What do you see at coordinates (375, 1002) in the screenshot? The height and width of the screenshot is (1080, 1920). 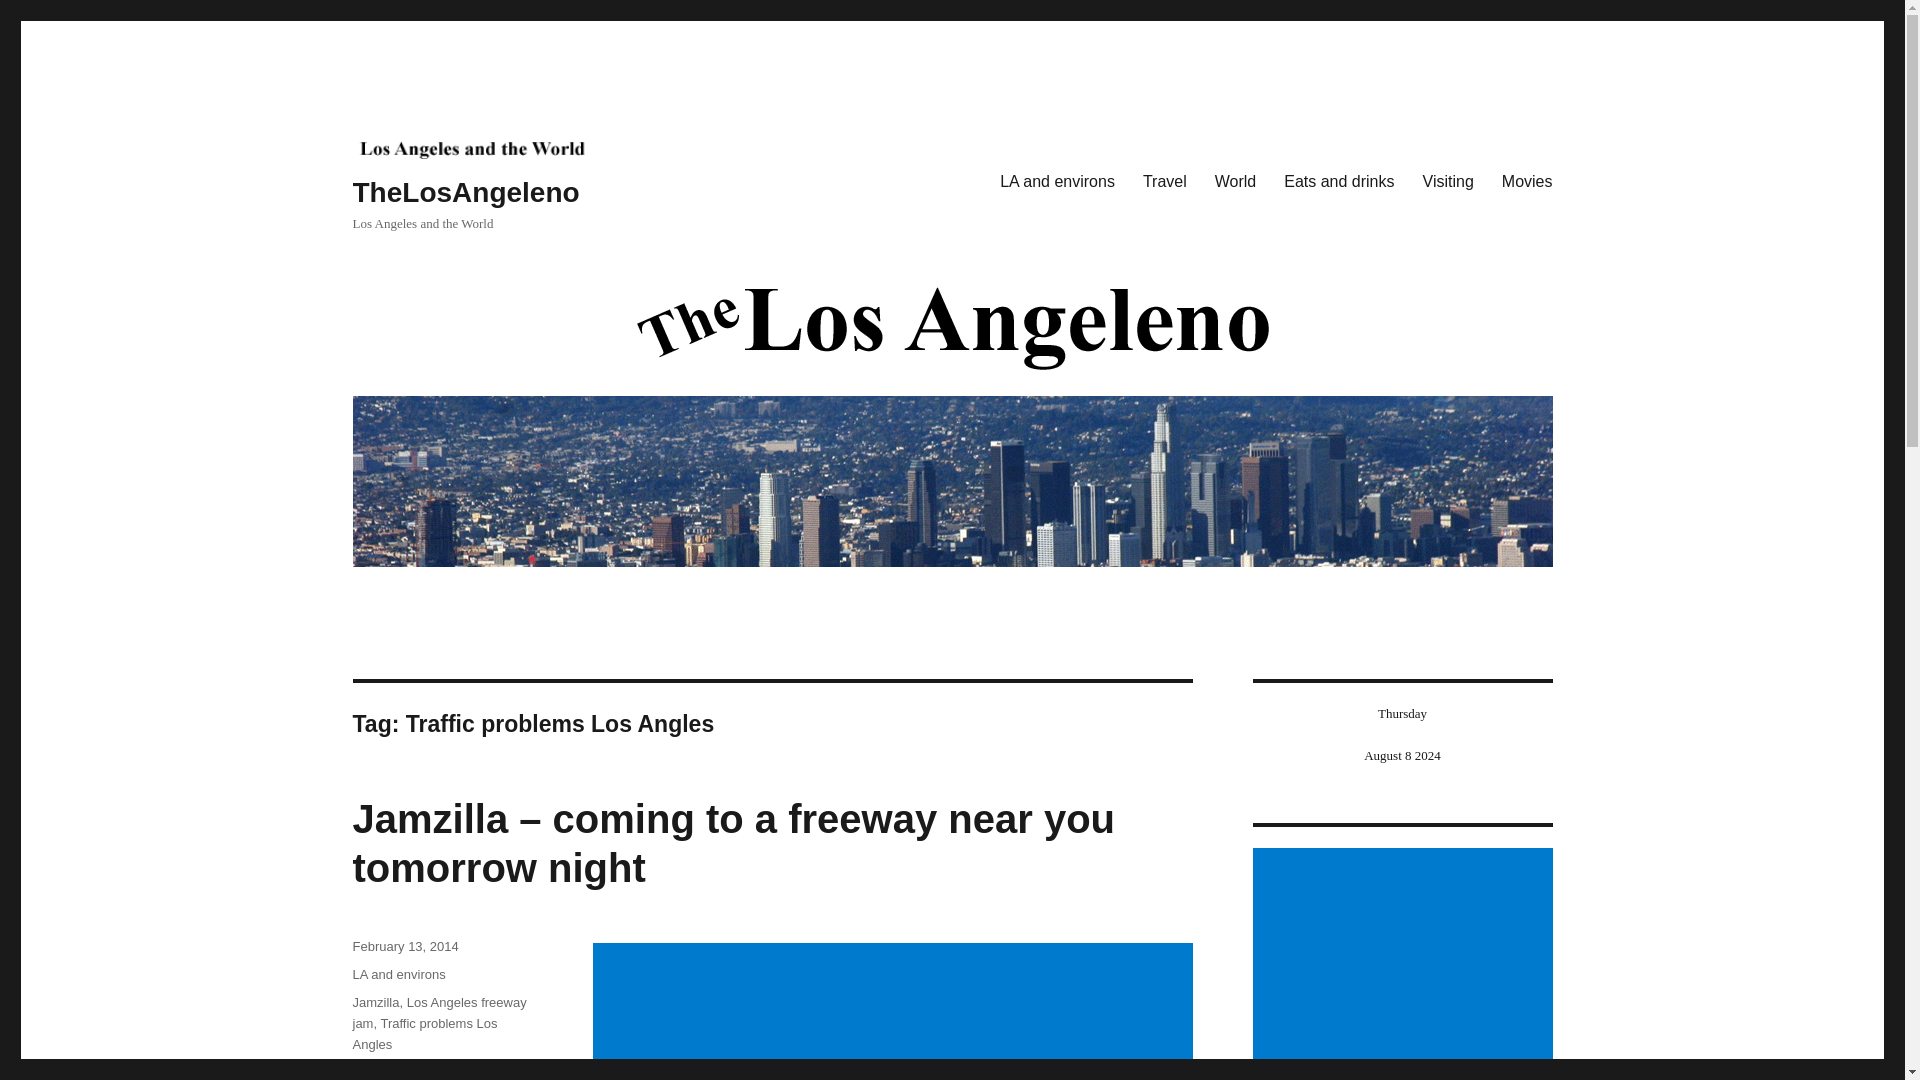 I see `Jamzilla` at bounding box center [375, 1002].